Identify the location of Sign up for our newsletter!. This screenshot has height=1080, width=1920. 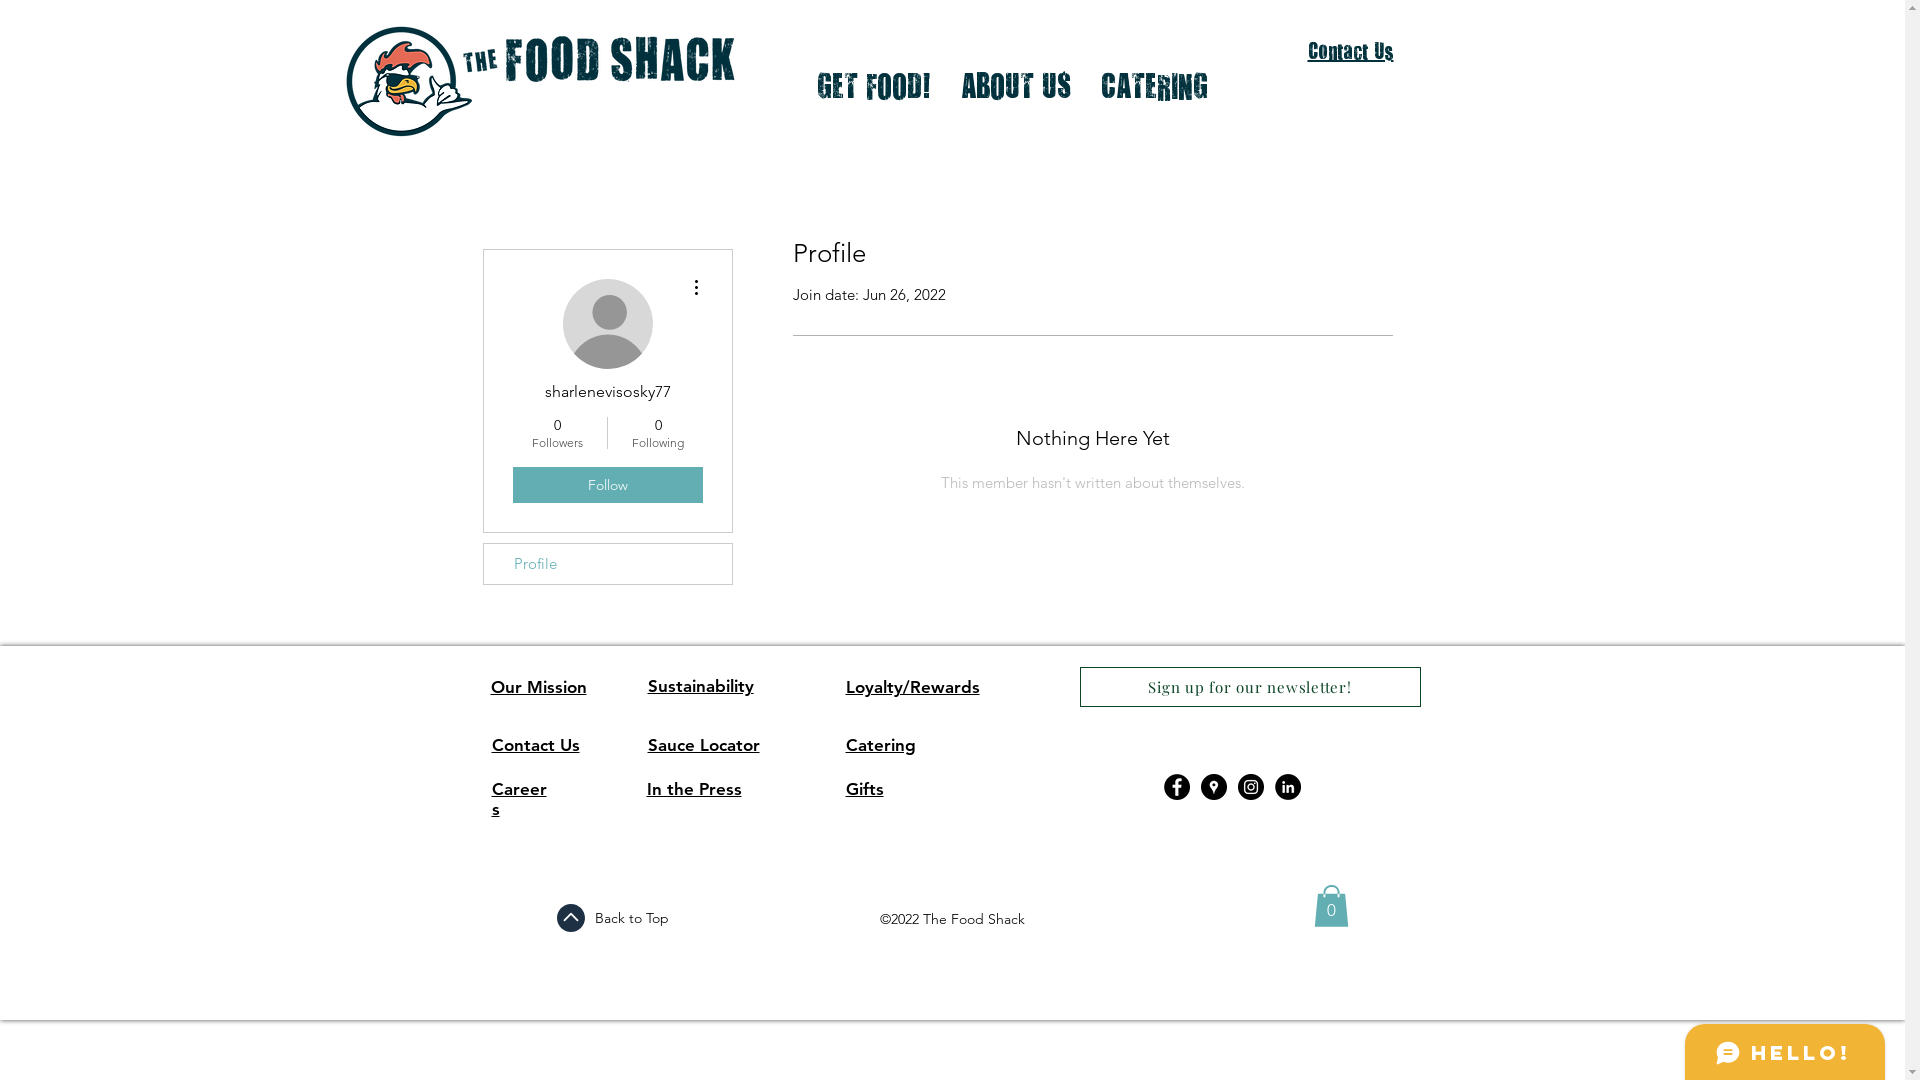
(1250, 687).